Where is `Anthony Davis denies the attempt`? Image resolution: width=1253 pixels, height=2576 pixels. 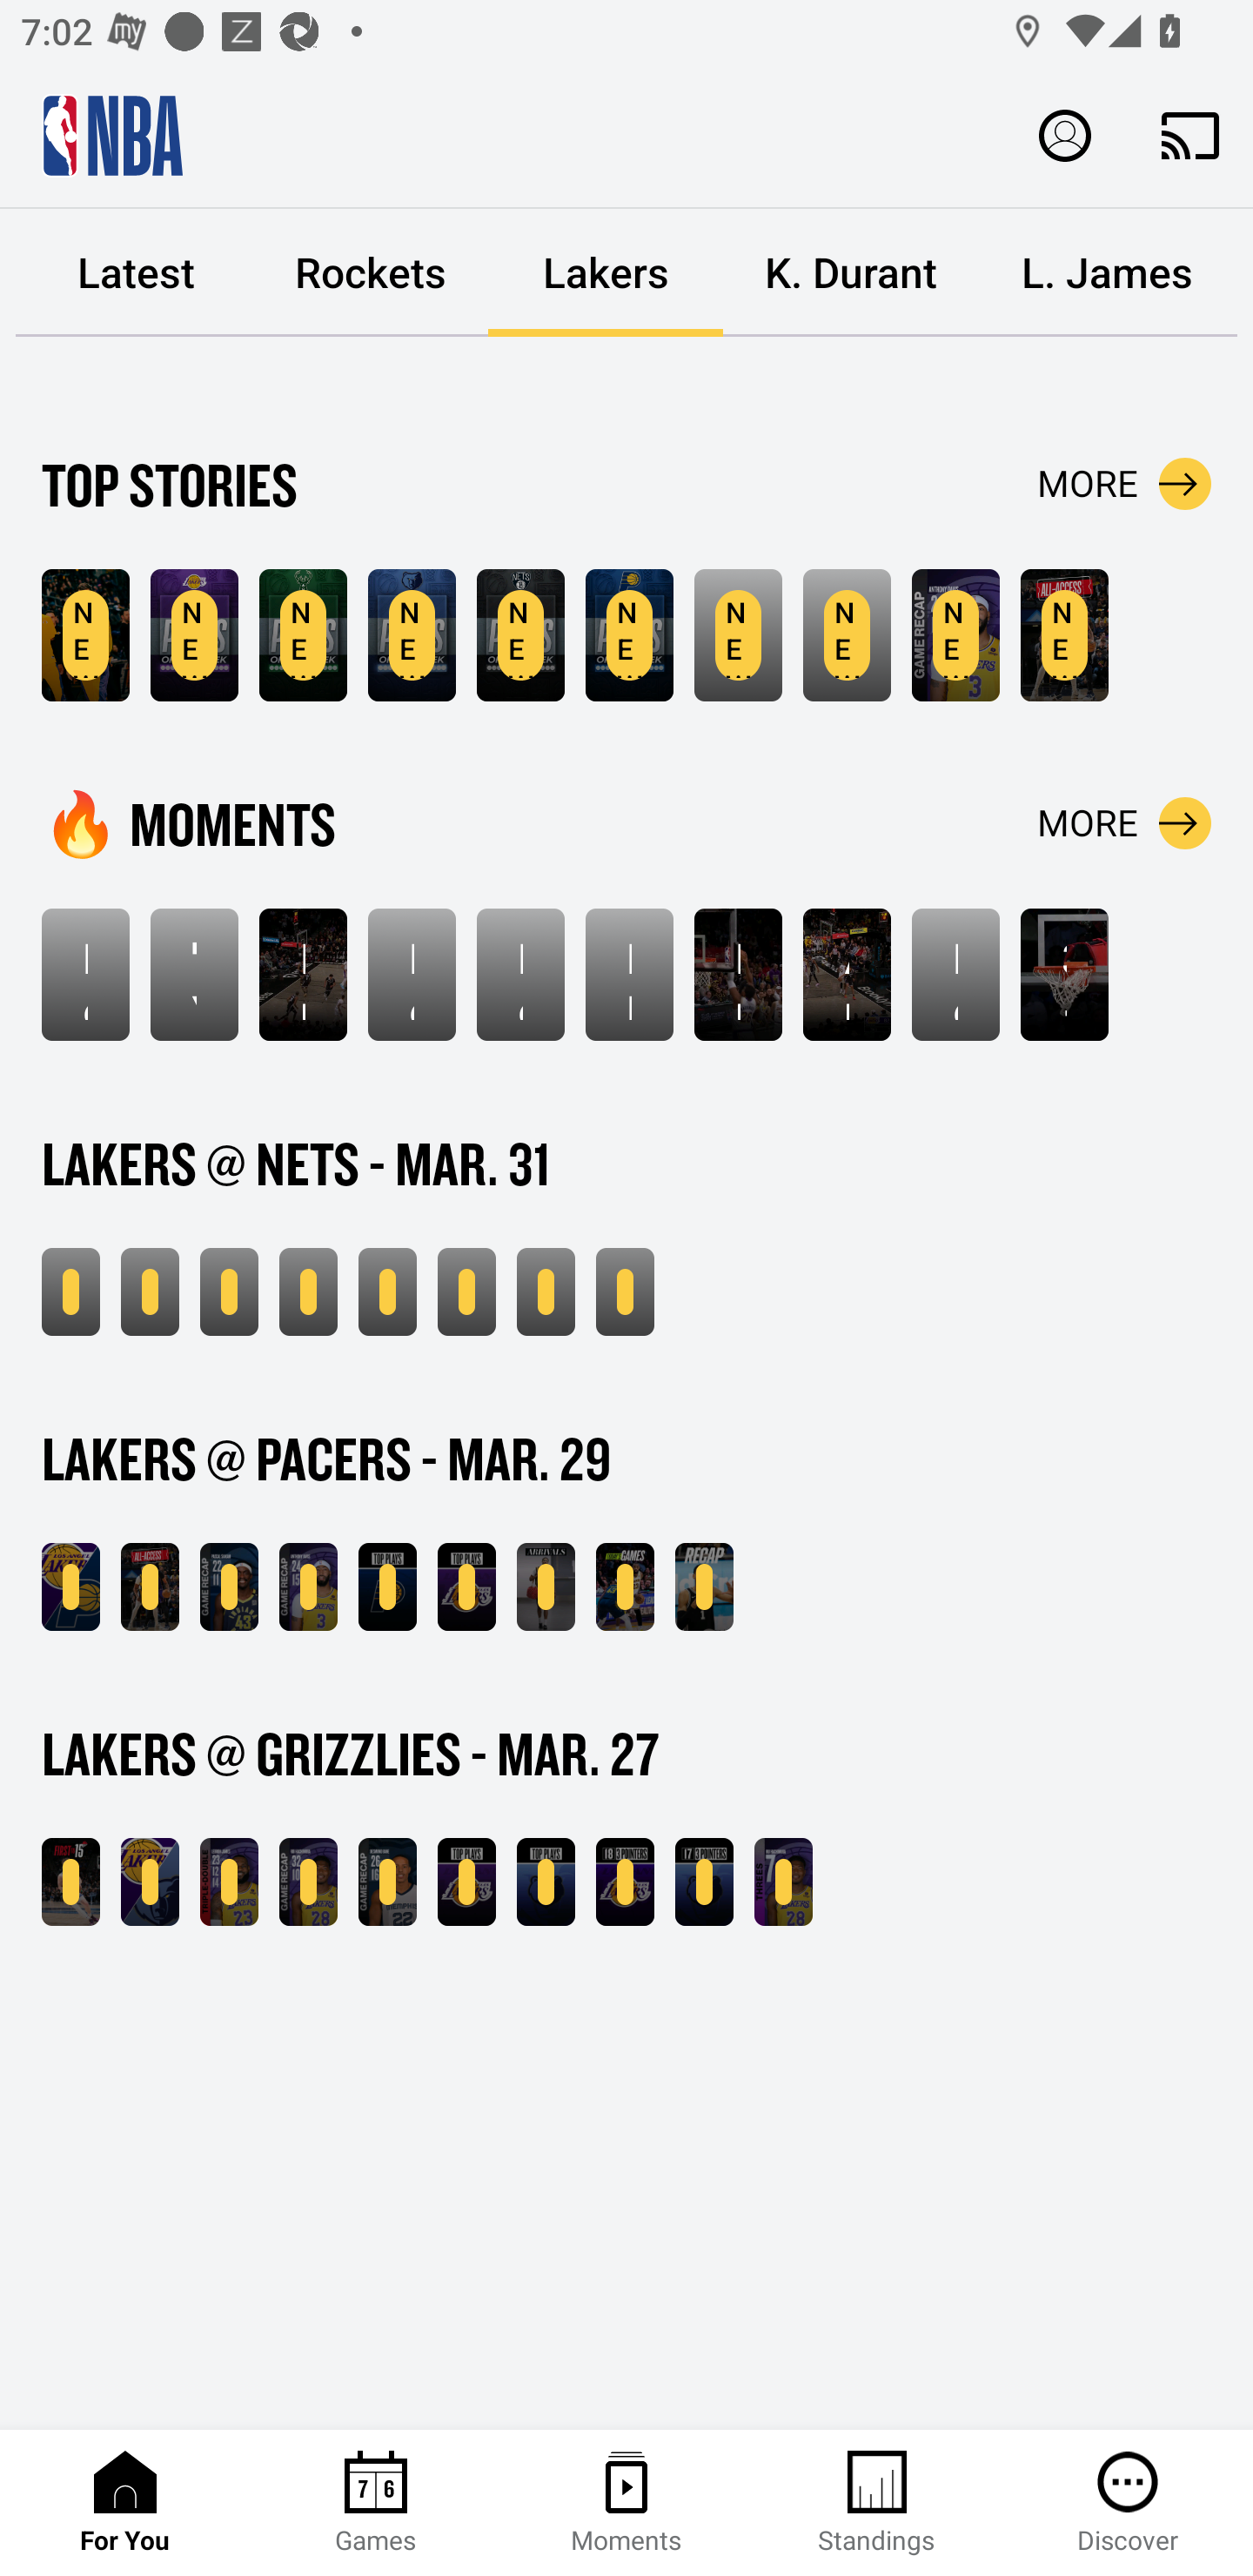
Anthony Davis denies the attempt is located at coordinates (847, 975).